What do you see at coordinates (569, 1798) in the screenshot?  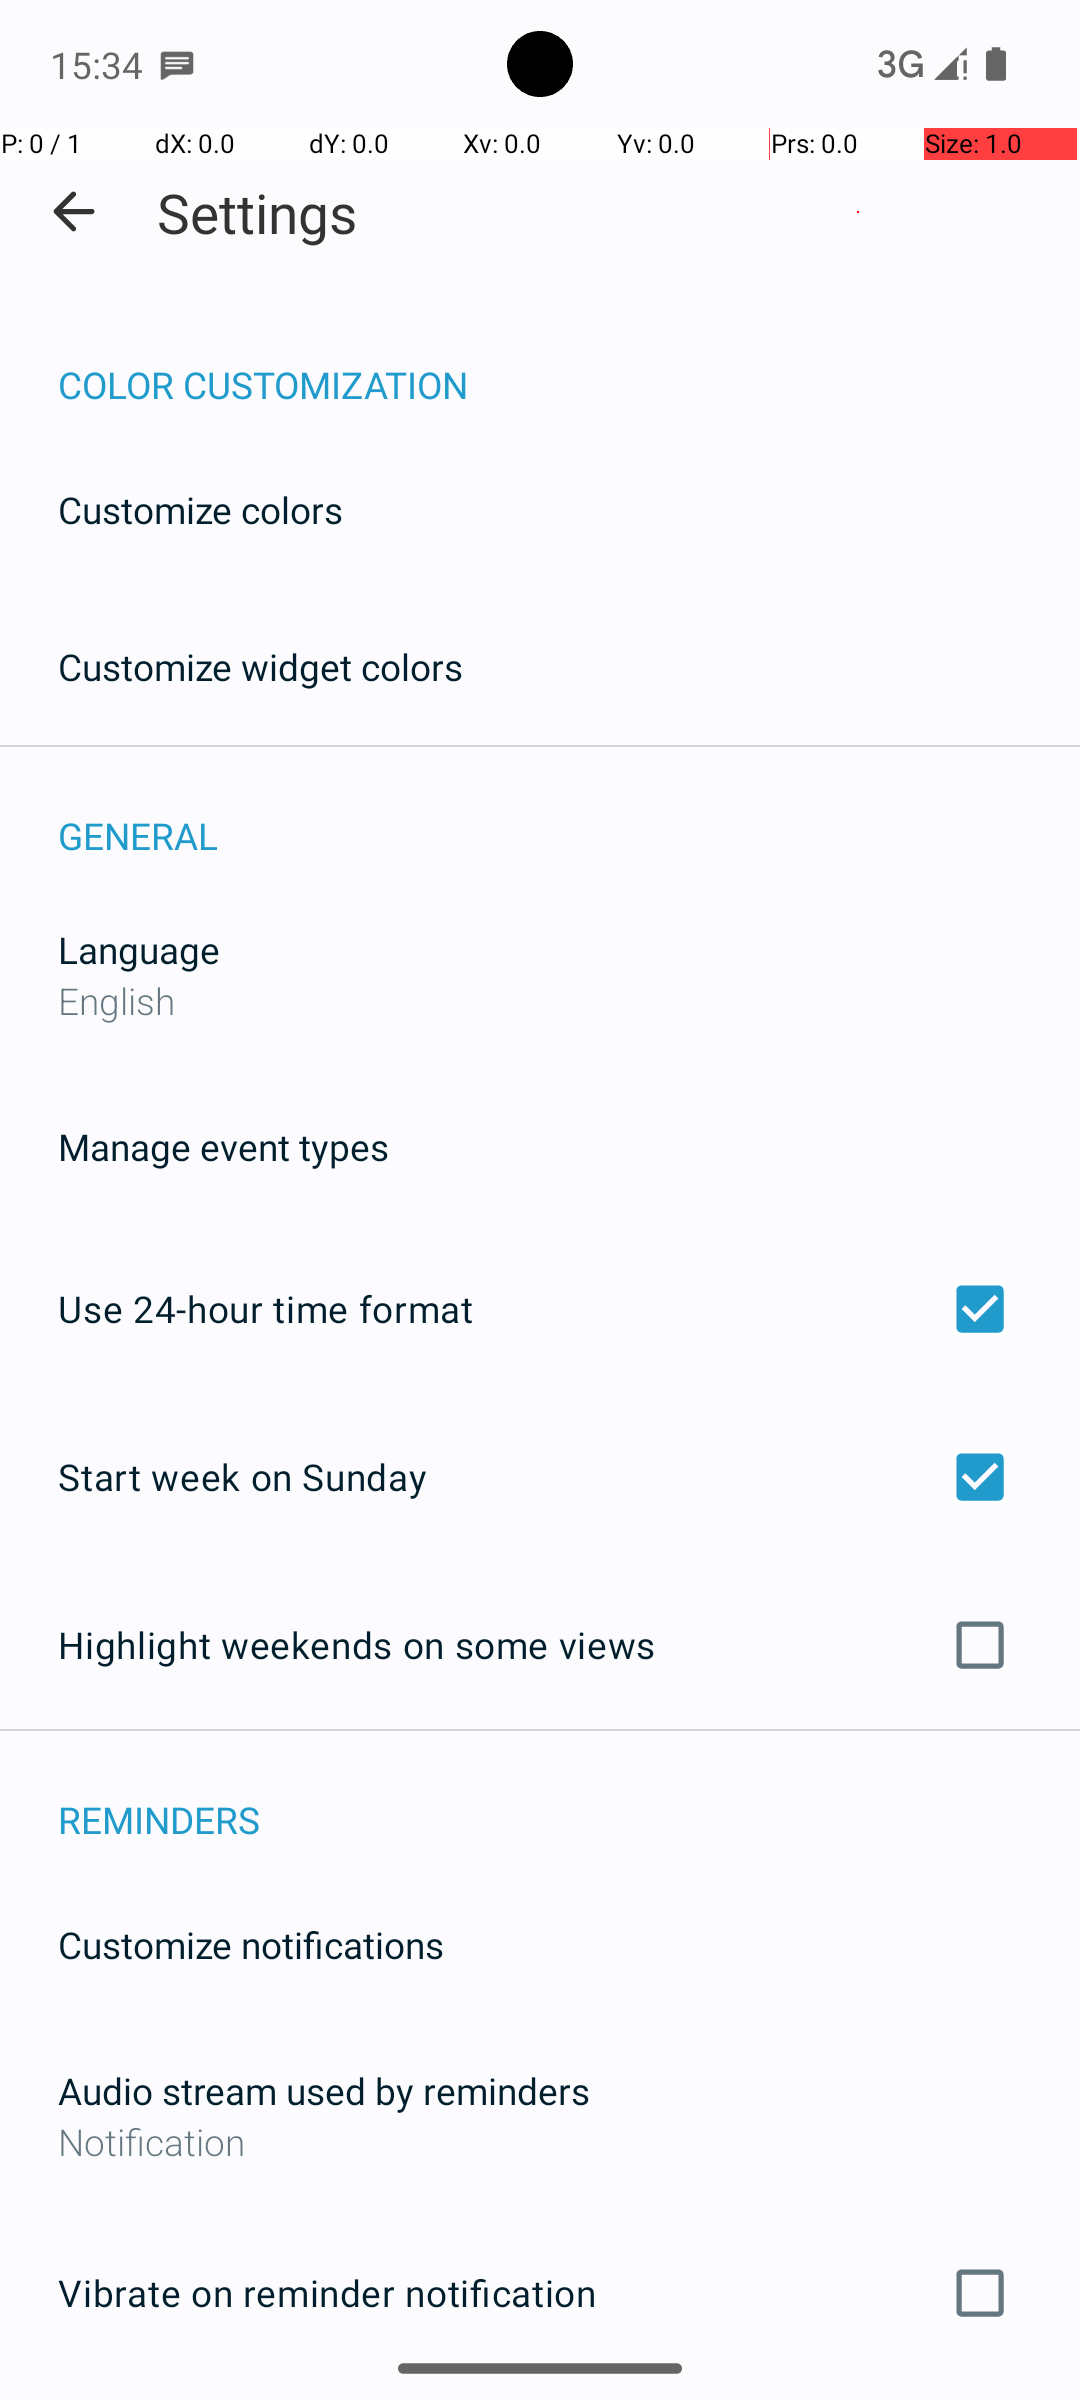 I see `REMINDERS` at bounding box center [569, 1798].